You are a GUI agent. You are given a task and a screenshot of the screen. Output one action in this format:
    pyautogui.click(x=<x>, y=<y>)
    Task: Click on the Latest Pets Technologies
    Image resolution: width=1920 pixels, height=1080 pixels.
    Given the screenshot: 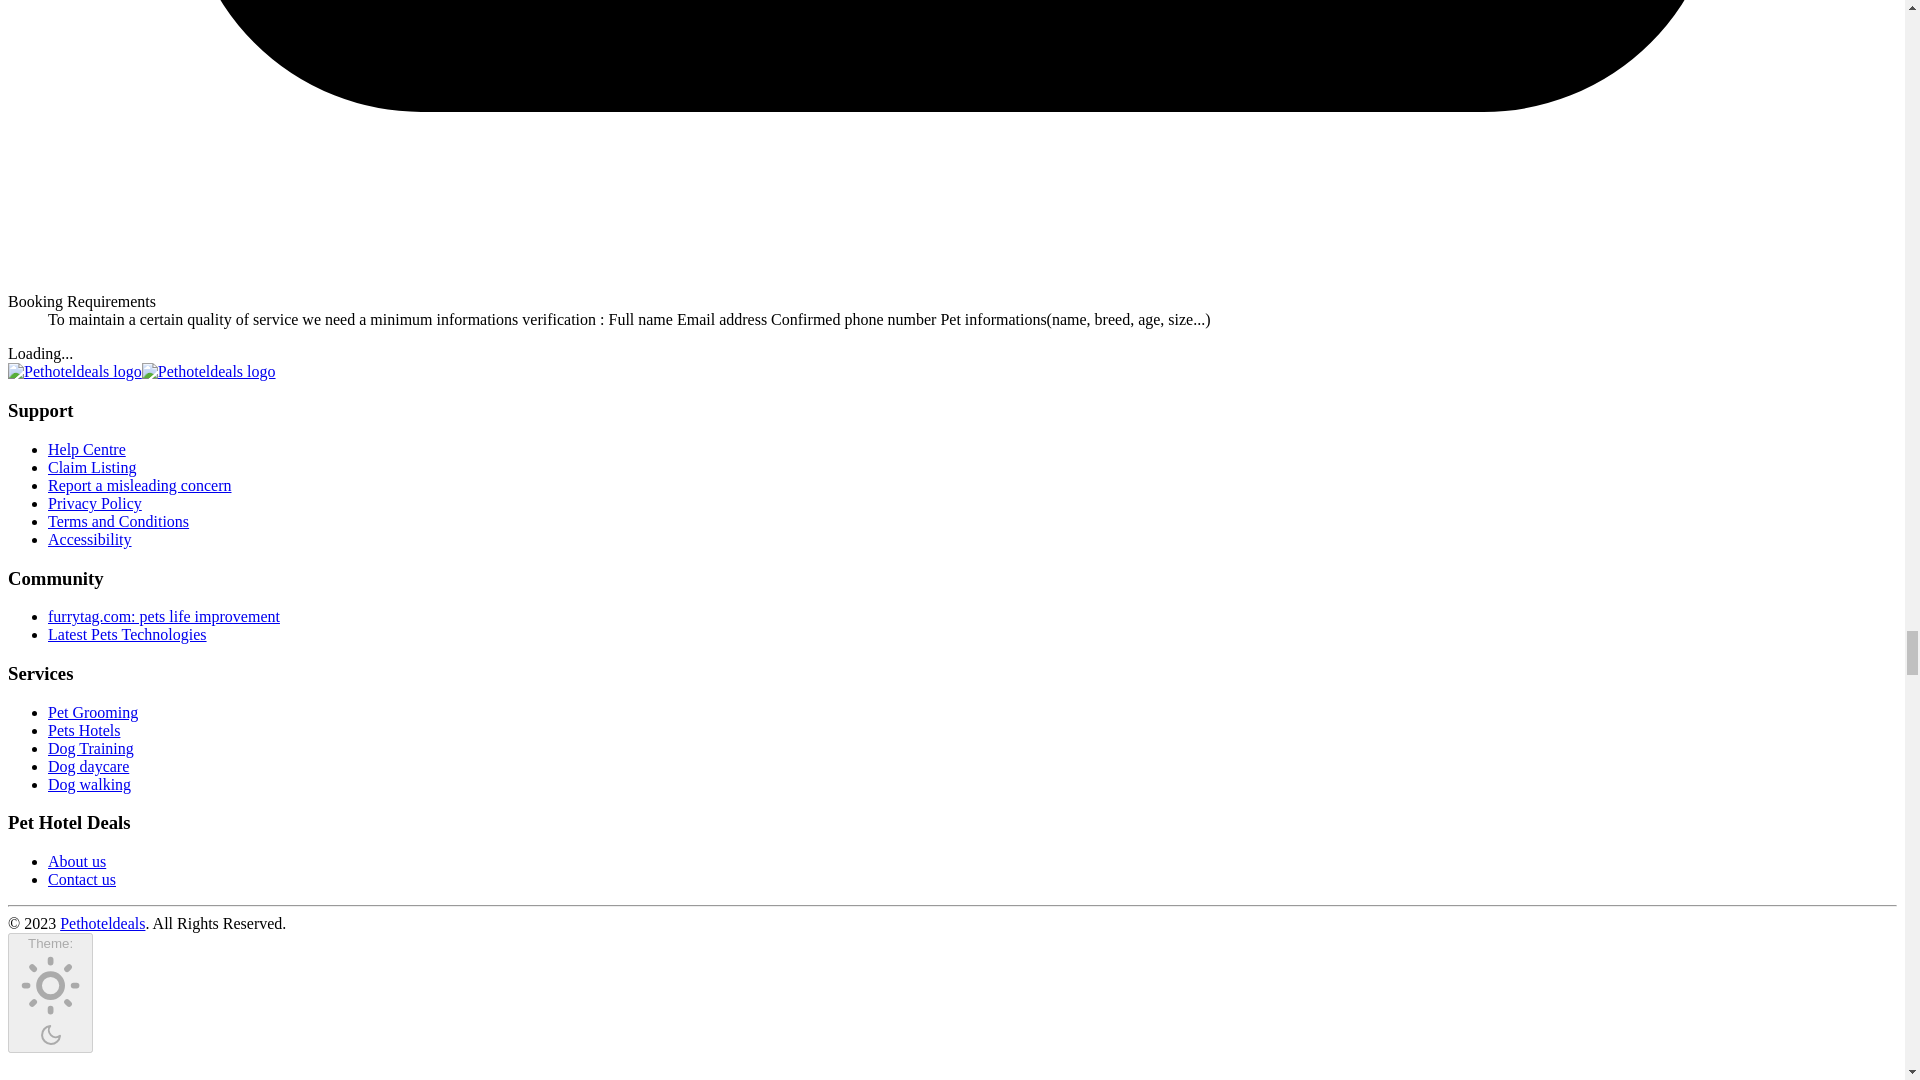 What is the action you would take?
    pyautogui.click(x=128, y=634)
    